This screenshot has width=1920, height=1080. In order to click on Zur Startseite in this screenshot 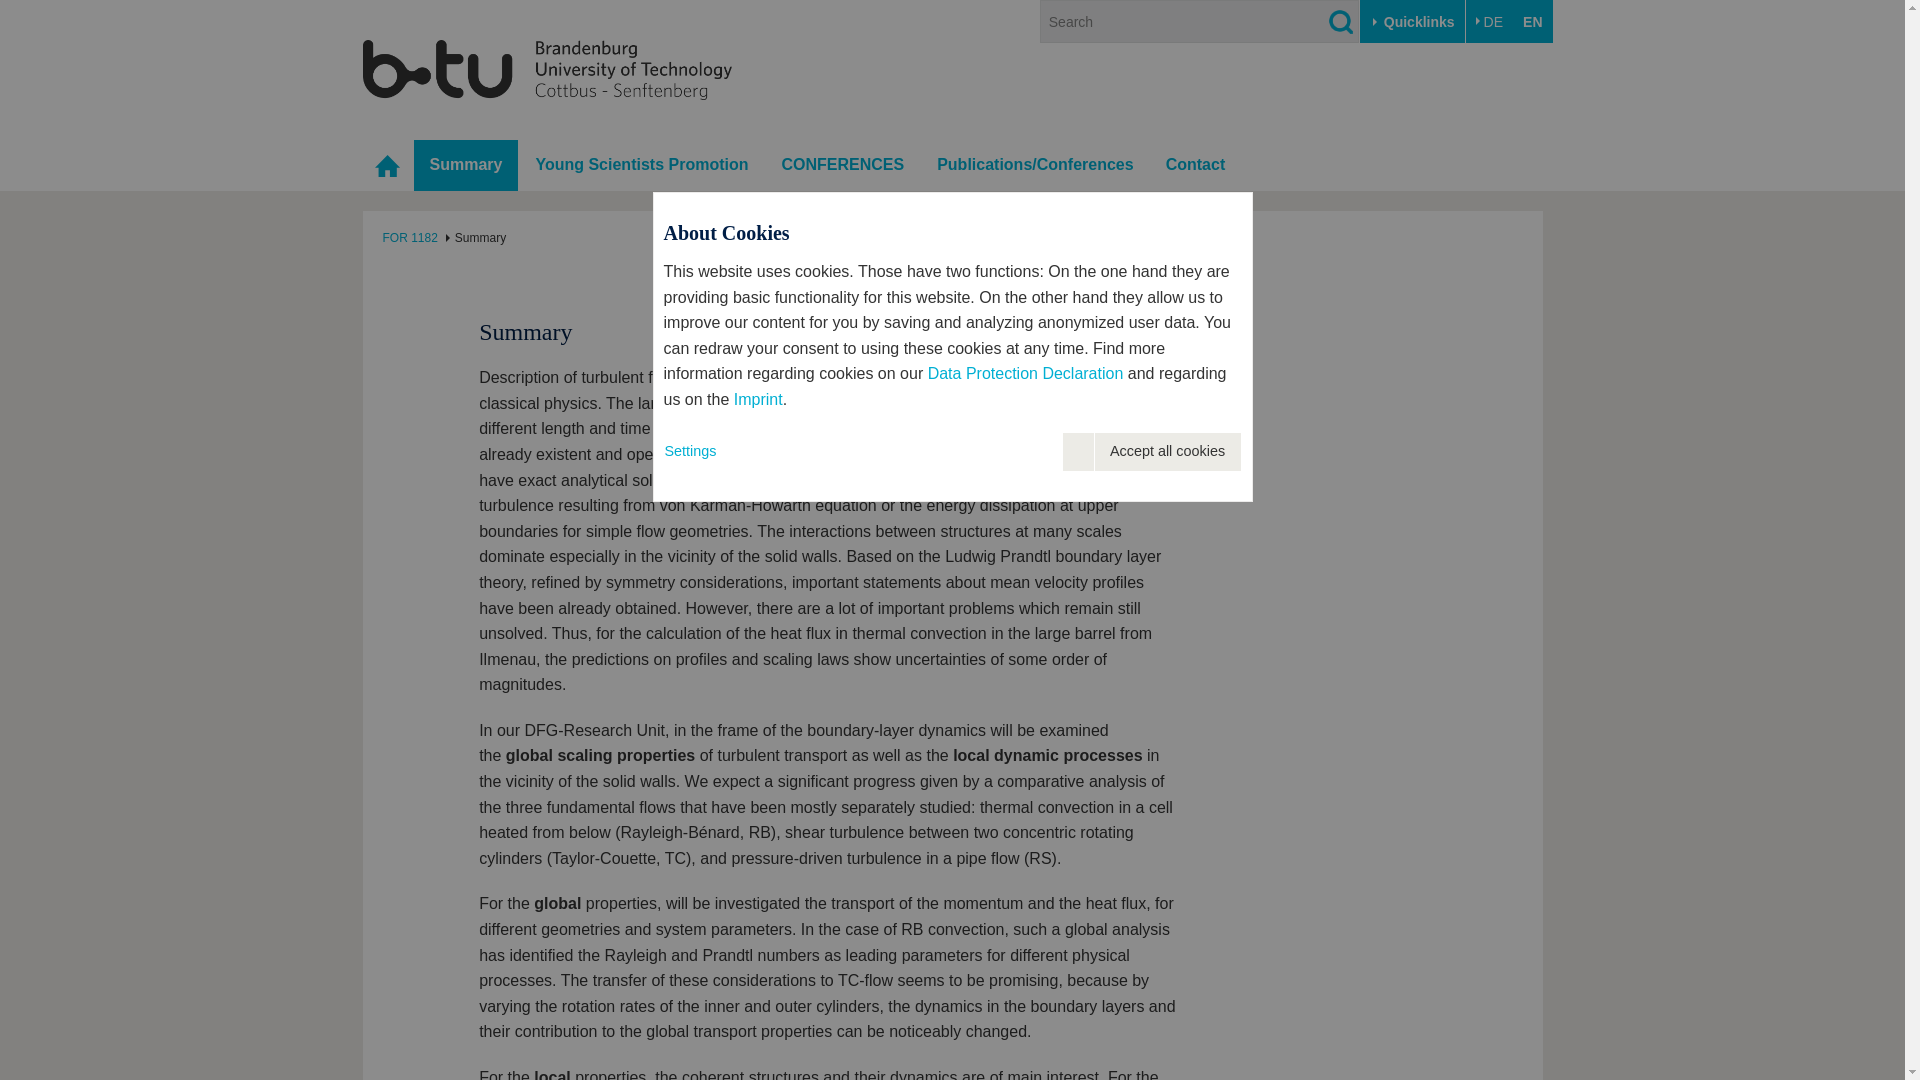, I will do `click(546, 68)`.